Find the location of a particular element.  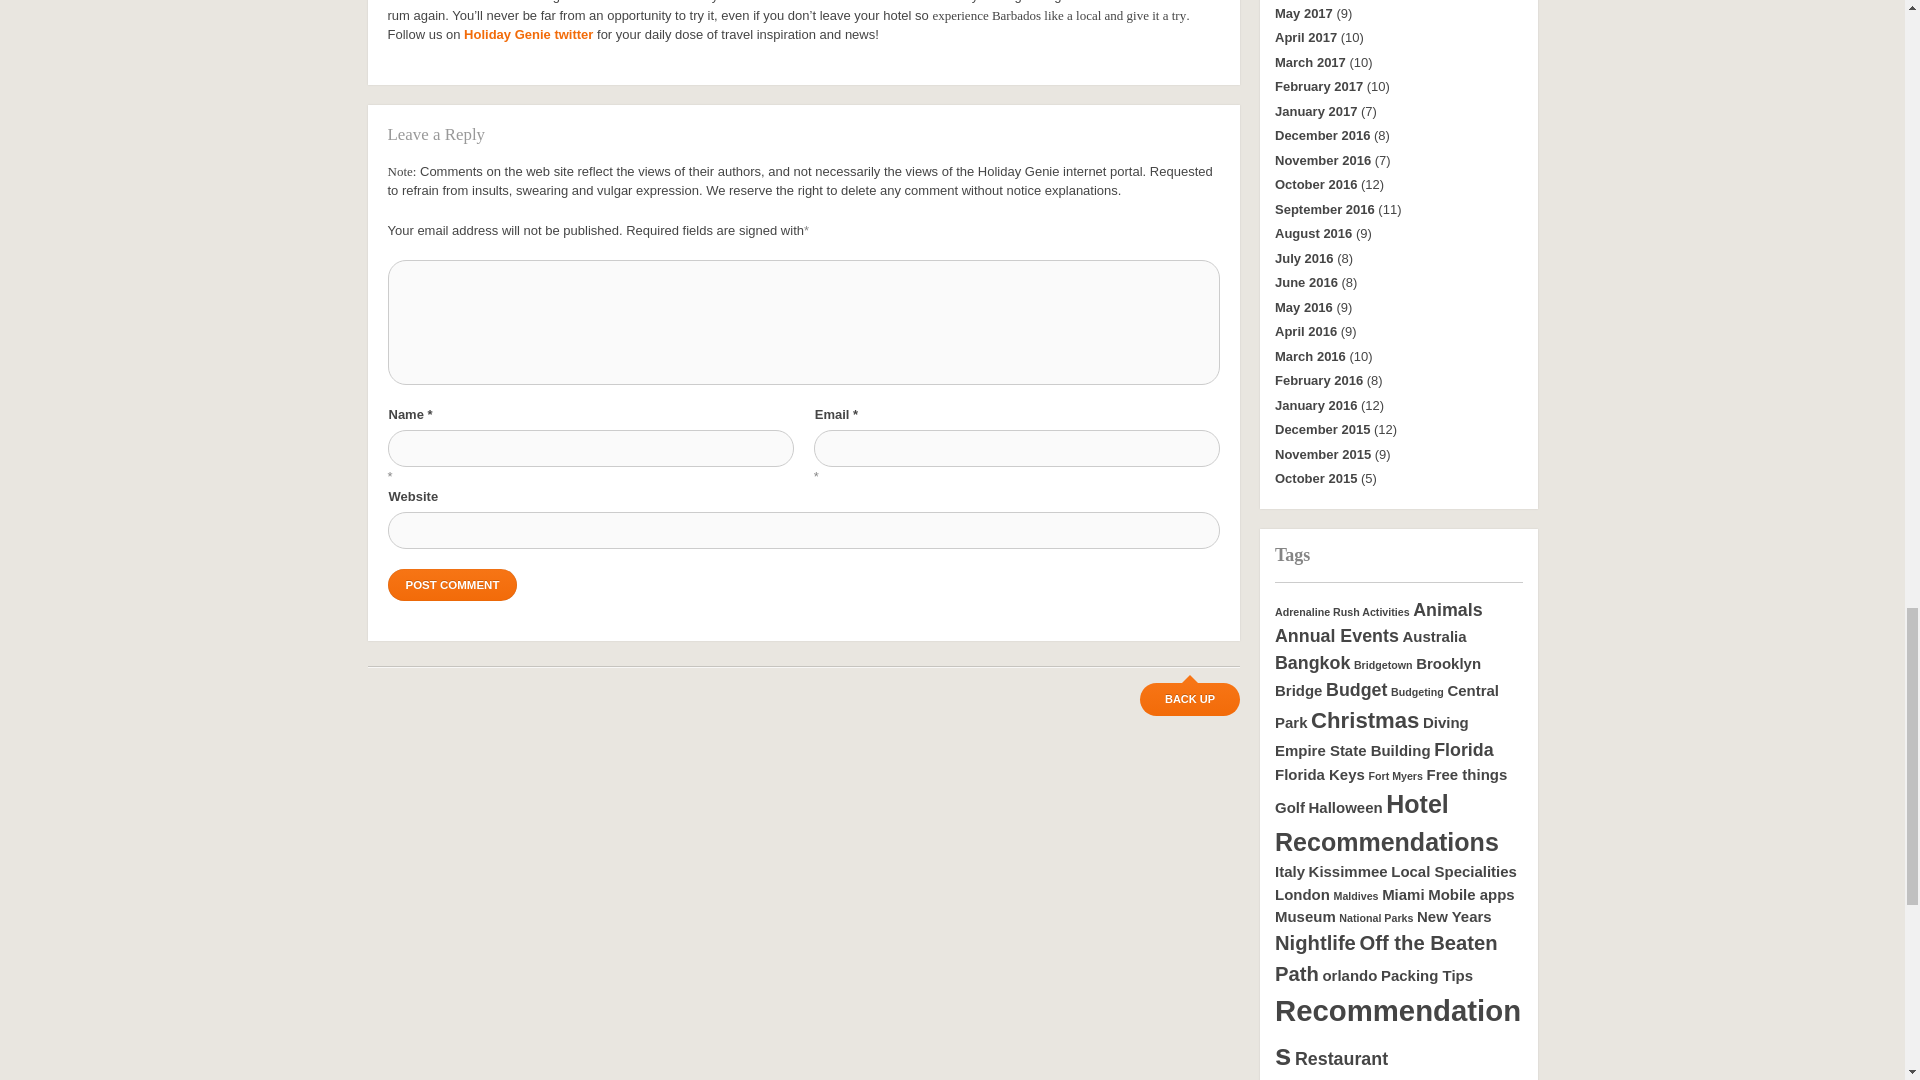

2 topics is located at coordinates (1386, 706).